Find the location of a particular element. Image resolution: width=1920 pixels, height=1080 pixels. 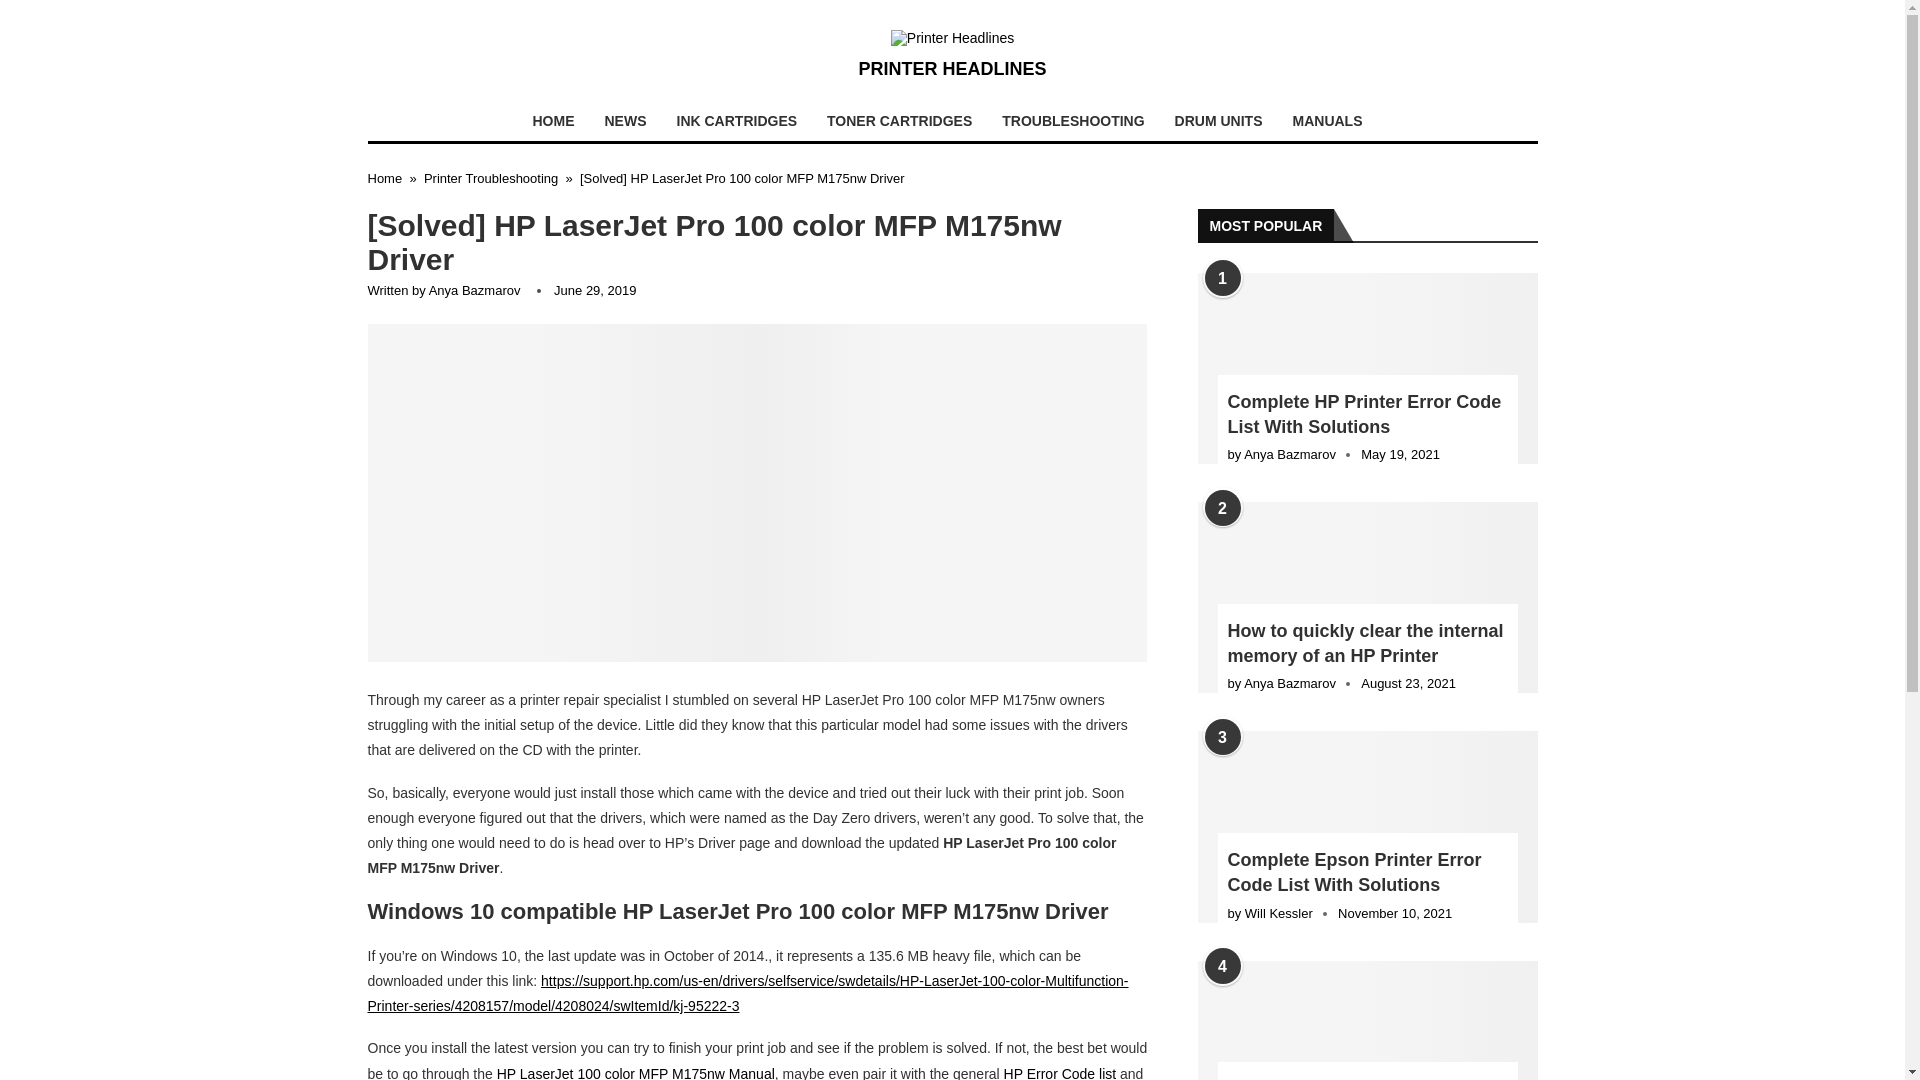

TONER CARTRIDGES is located at coordinates (899, 121).